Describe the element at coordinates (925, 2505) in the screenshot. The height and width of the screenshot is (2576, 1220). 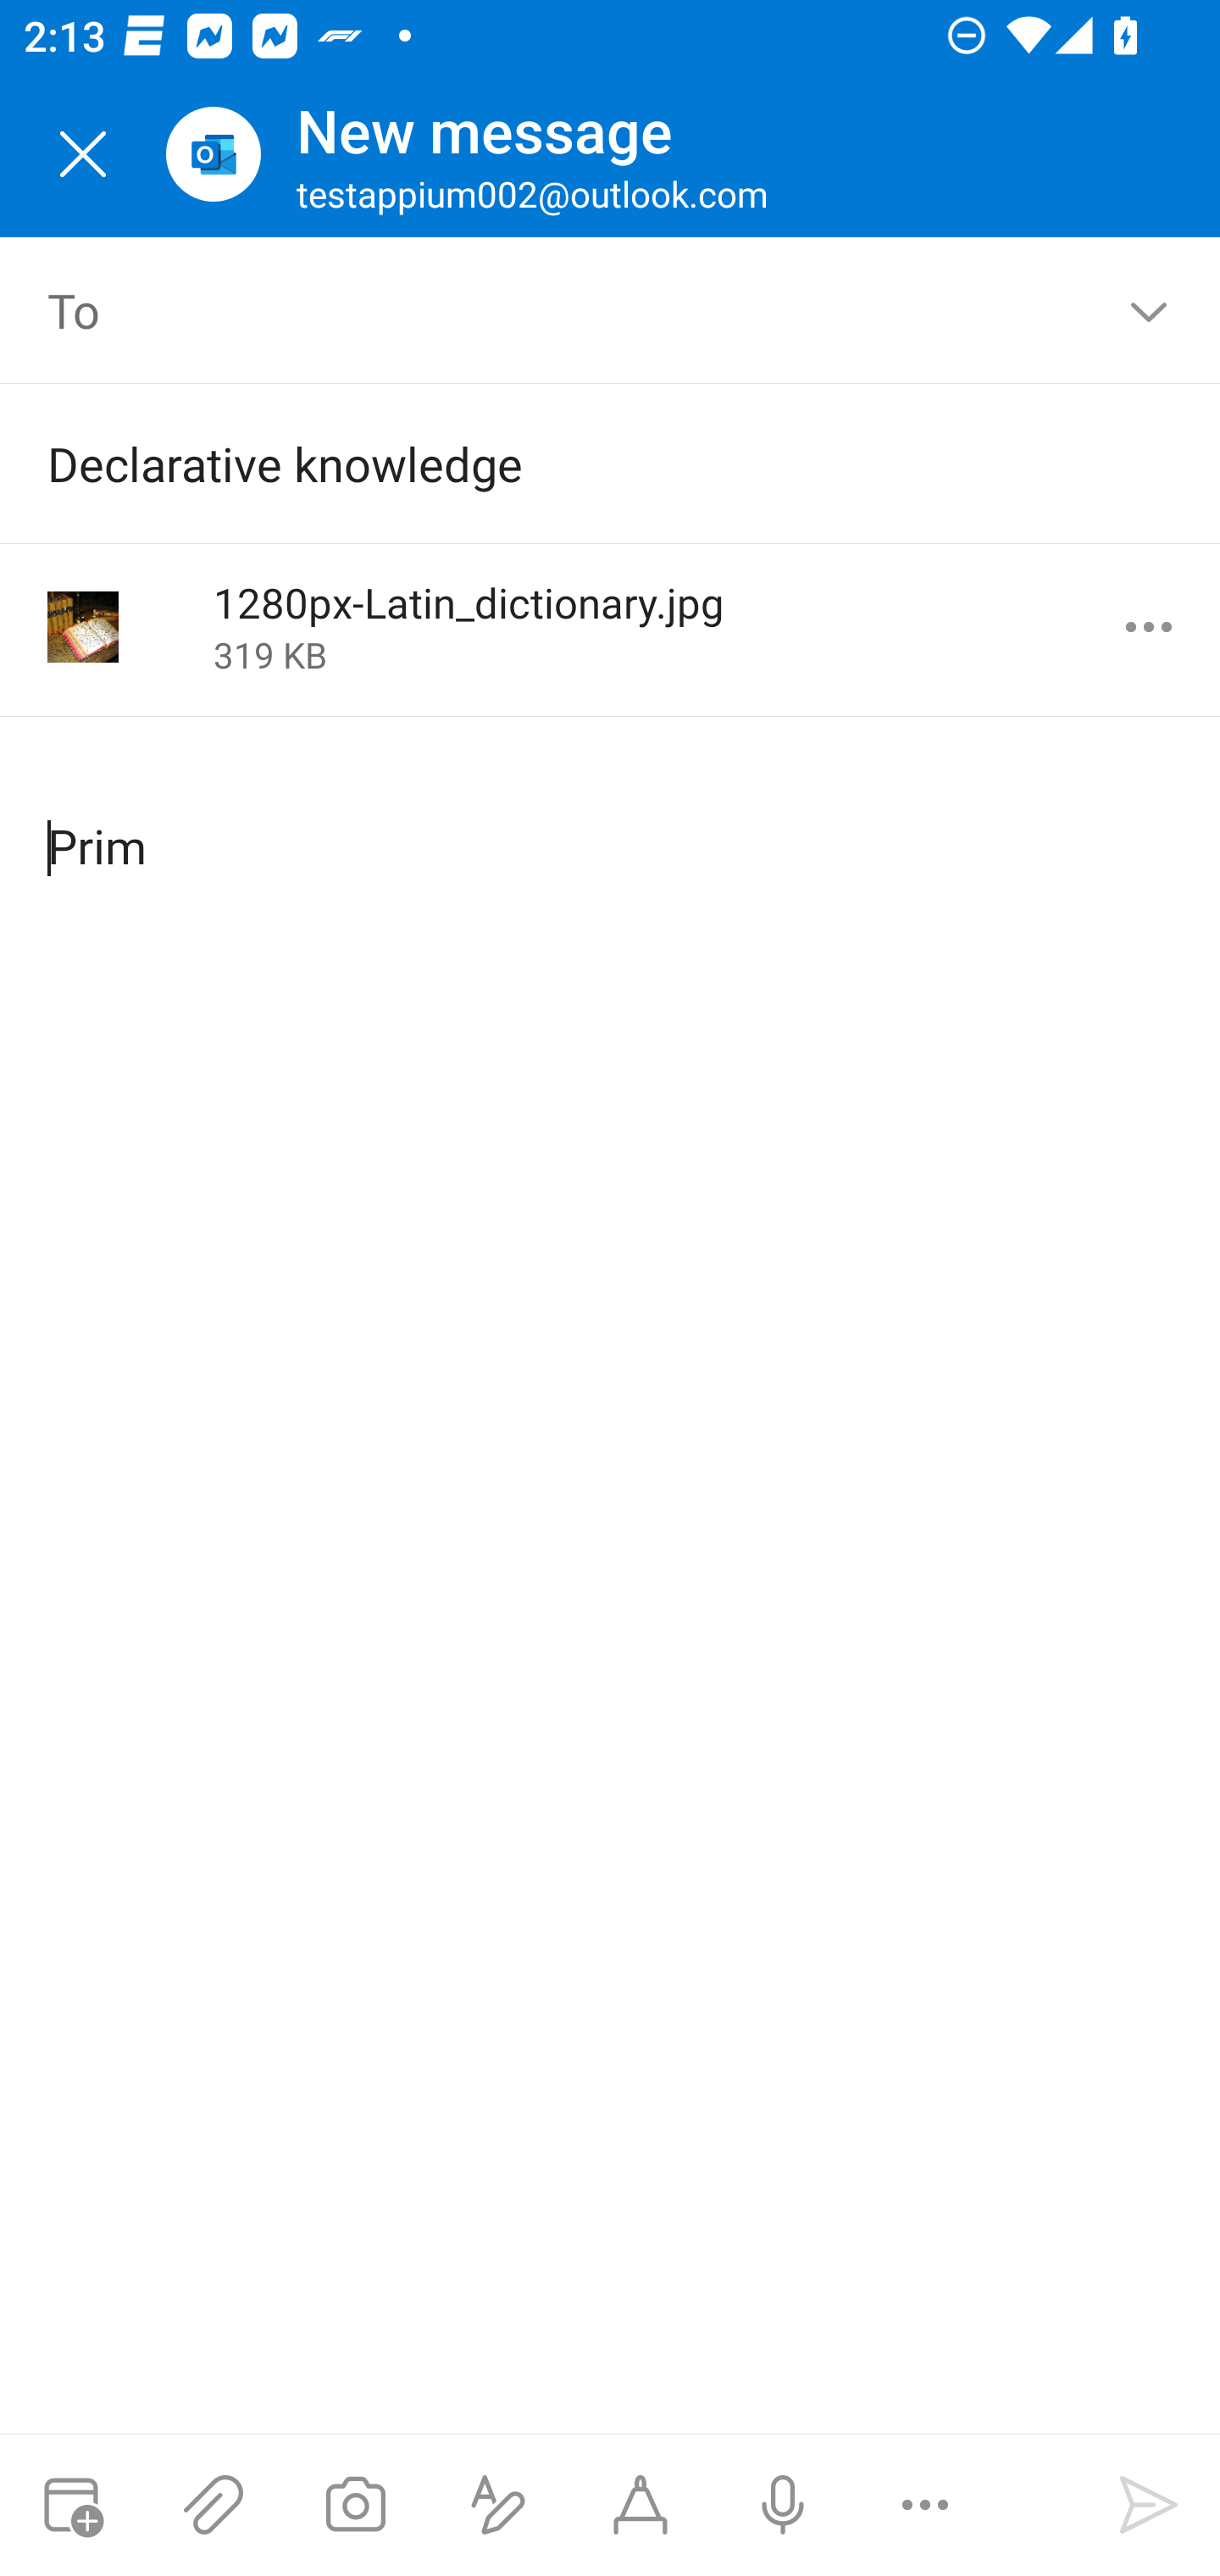
I see `More options` at that location.